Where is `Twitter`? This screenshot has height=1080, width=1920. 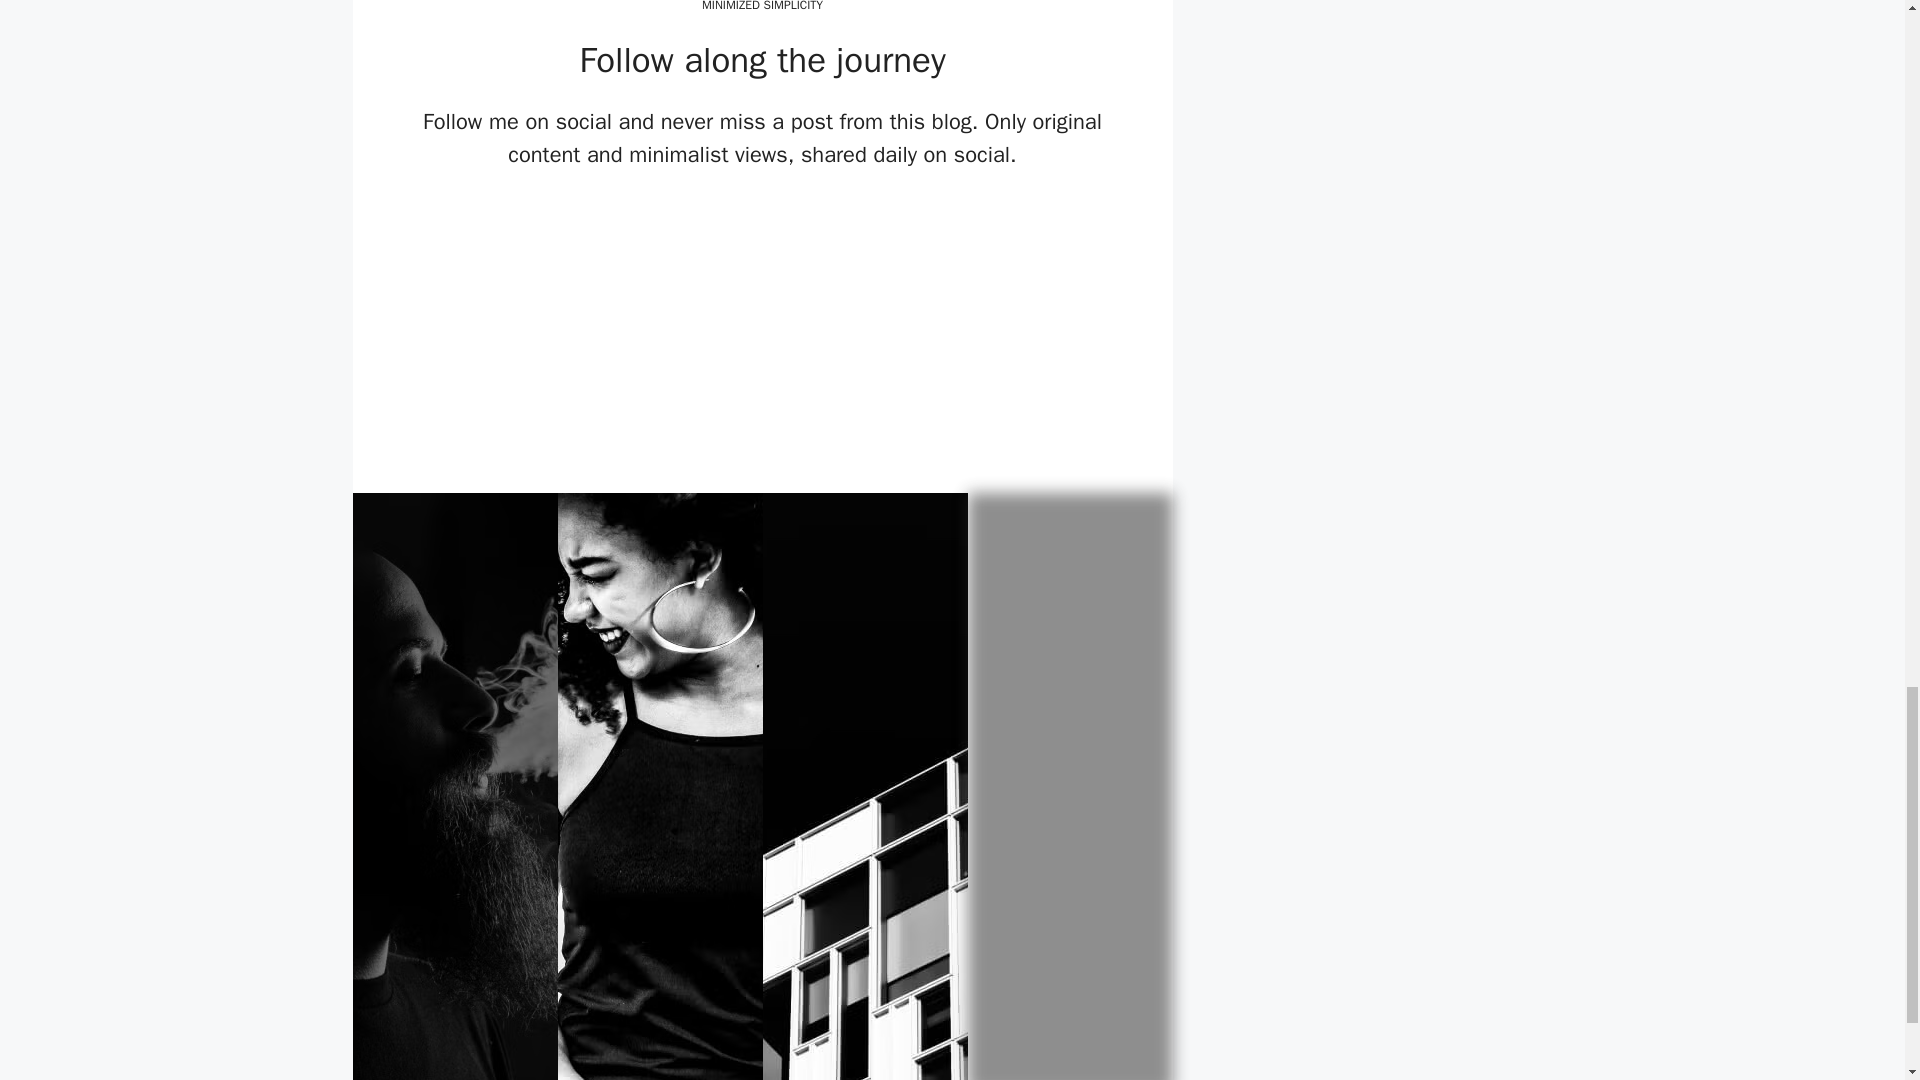 Twitter is located at coordinates (727, 272).